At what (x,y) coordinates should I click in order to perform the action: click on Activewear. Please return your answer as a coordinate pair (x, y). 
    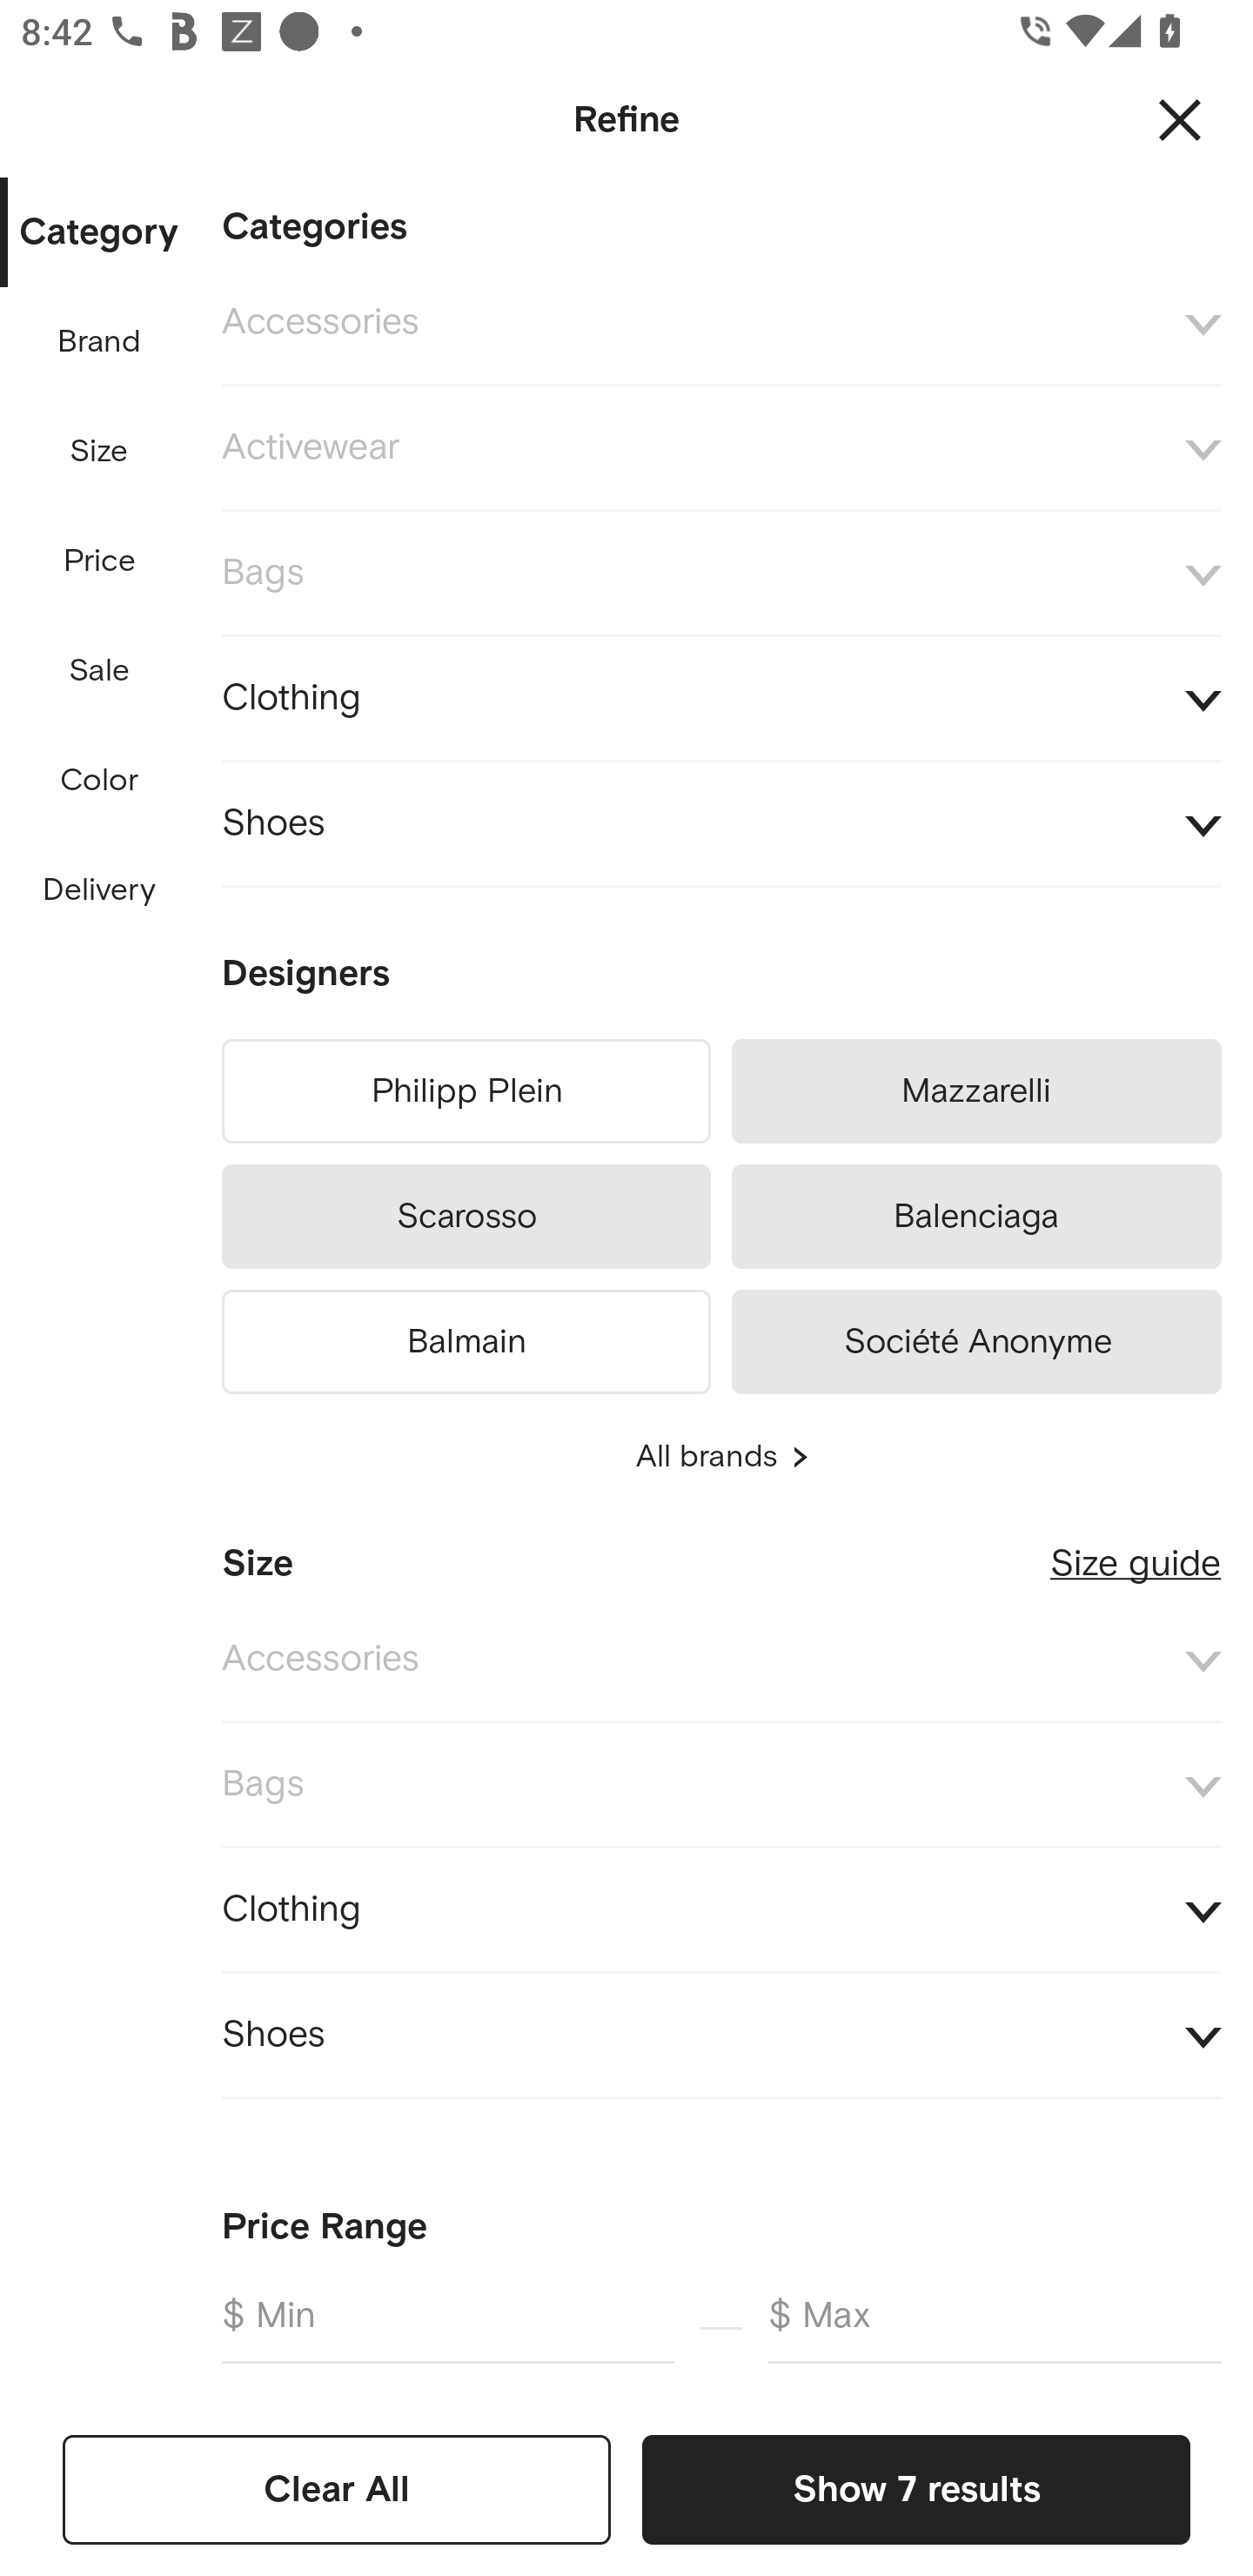
    Looking at the image, I should click on (721, 448).